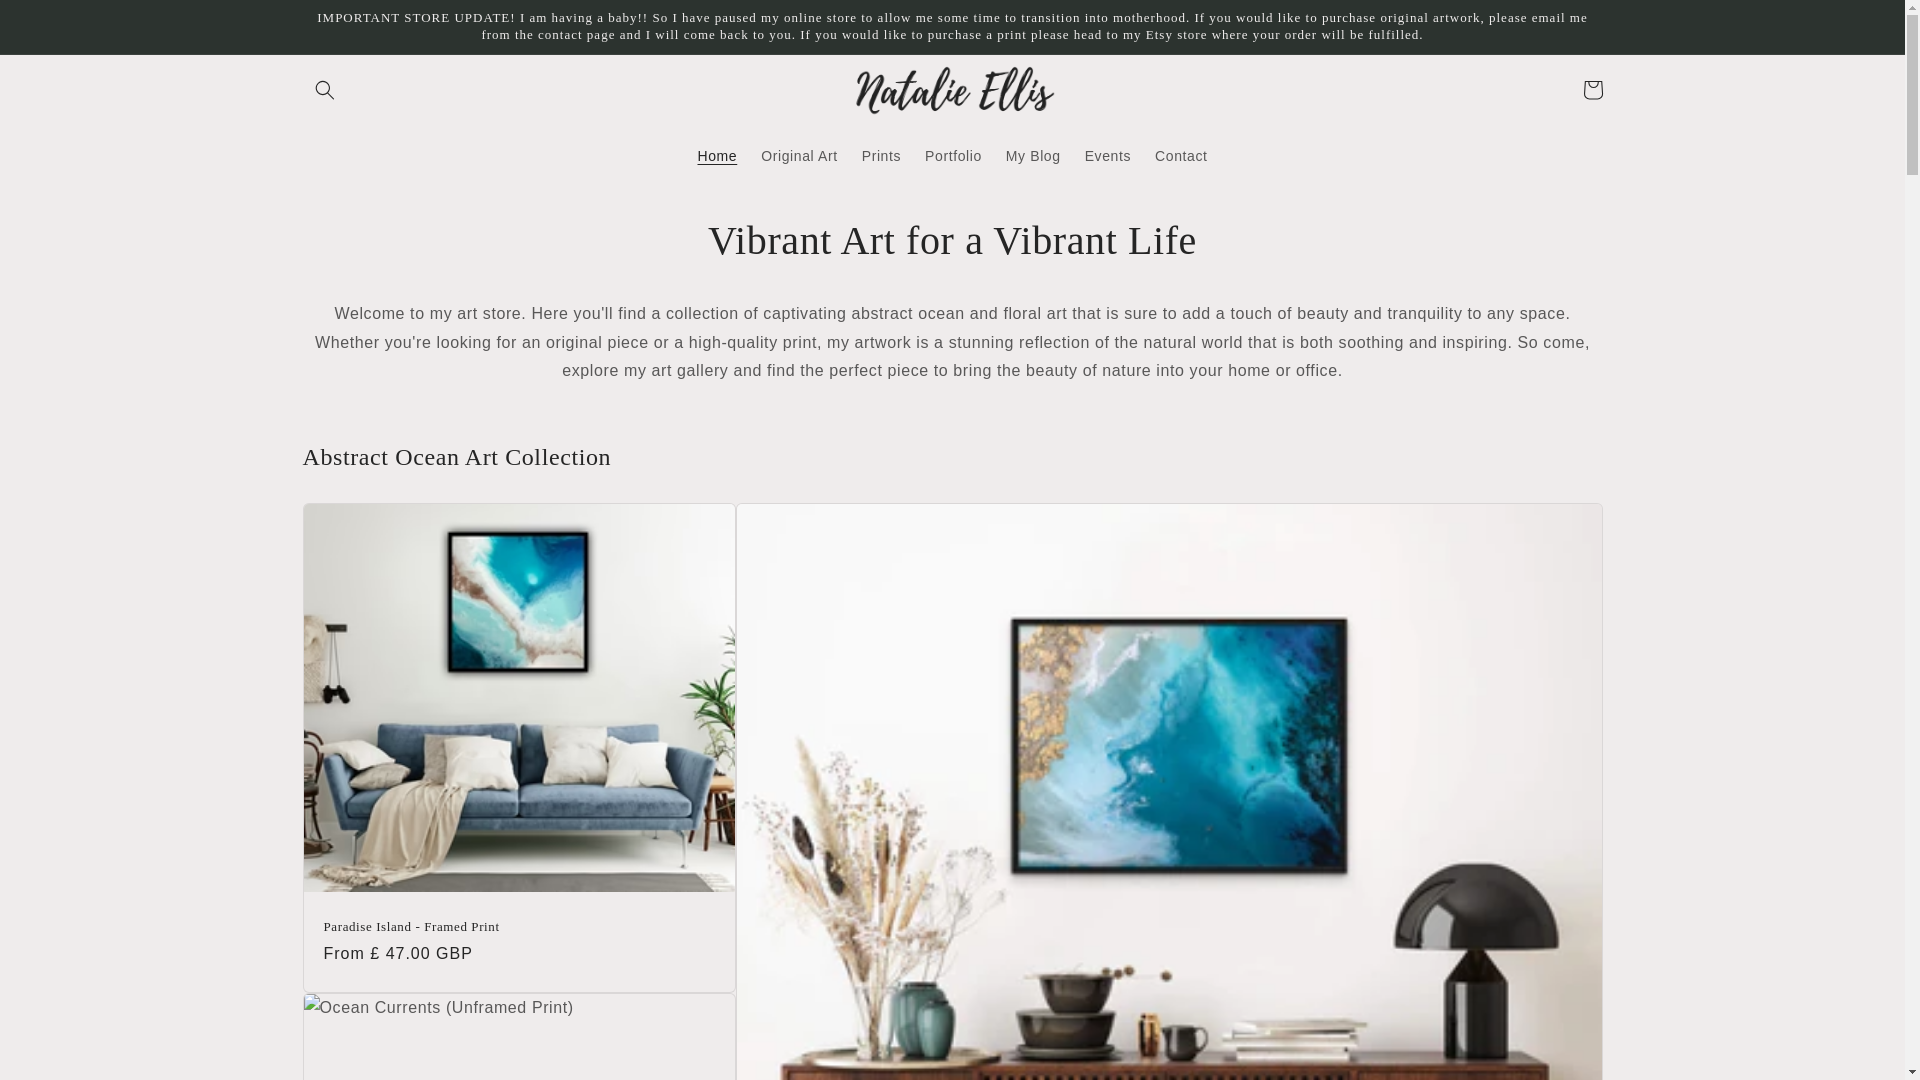 This screenshot has height=1080, width=1920. I want to click on Skip to content, so click(60, 23).